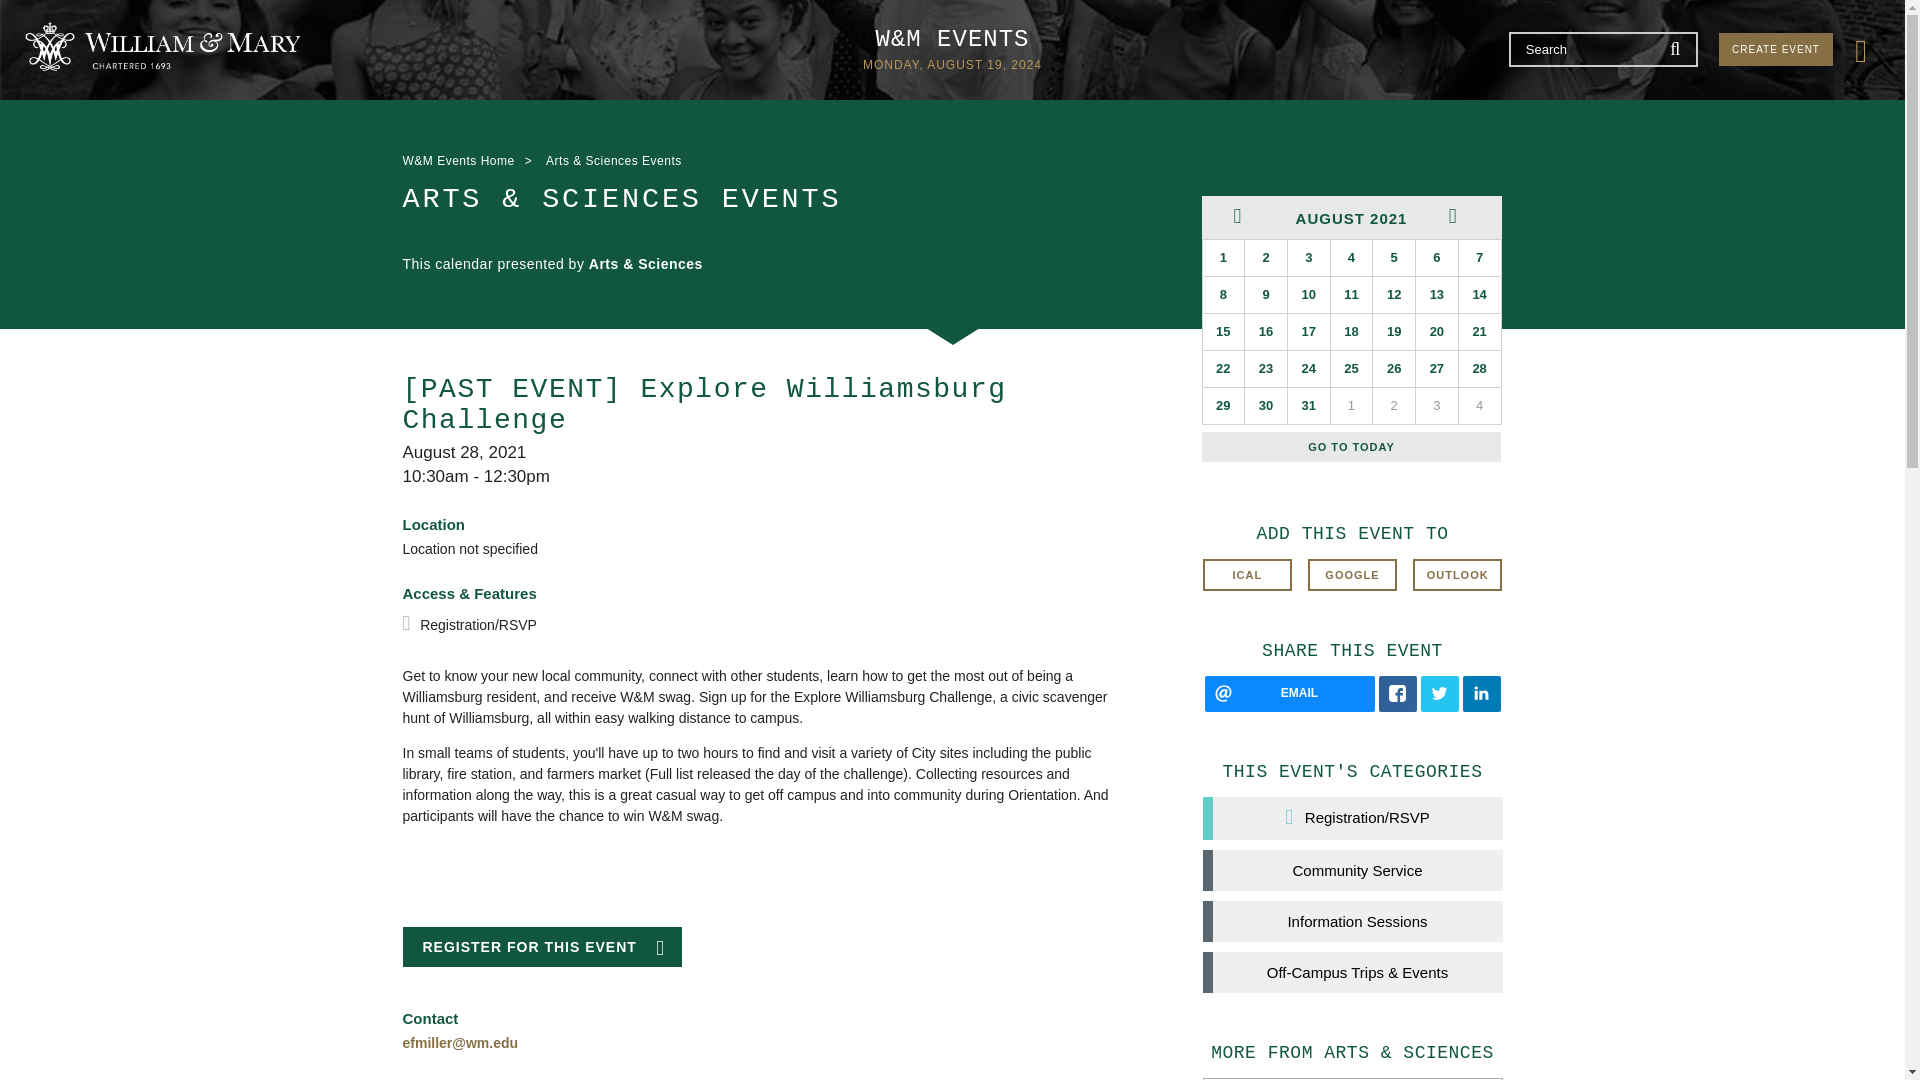 The image size is (1920, 1080). I want to click on Submit Search, so click(1676, 48).